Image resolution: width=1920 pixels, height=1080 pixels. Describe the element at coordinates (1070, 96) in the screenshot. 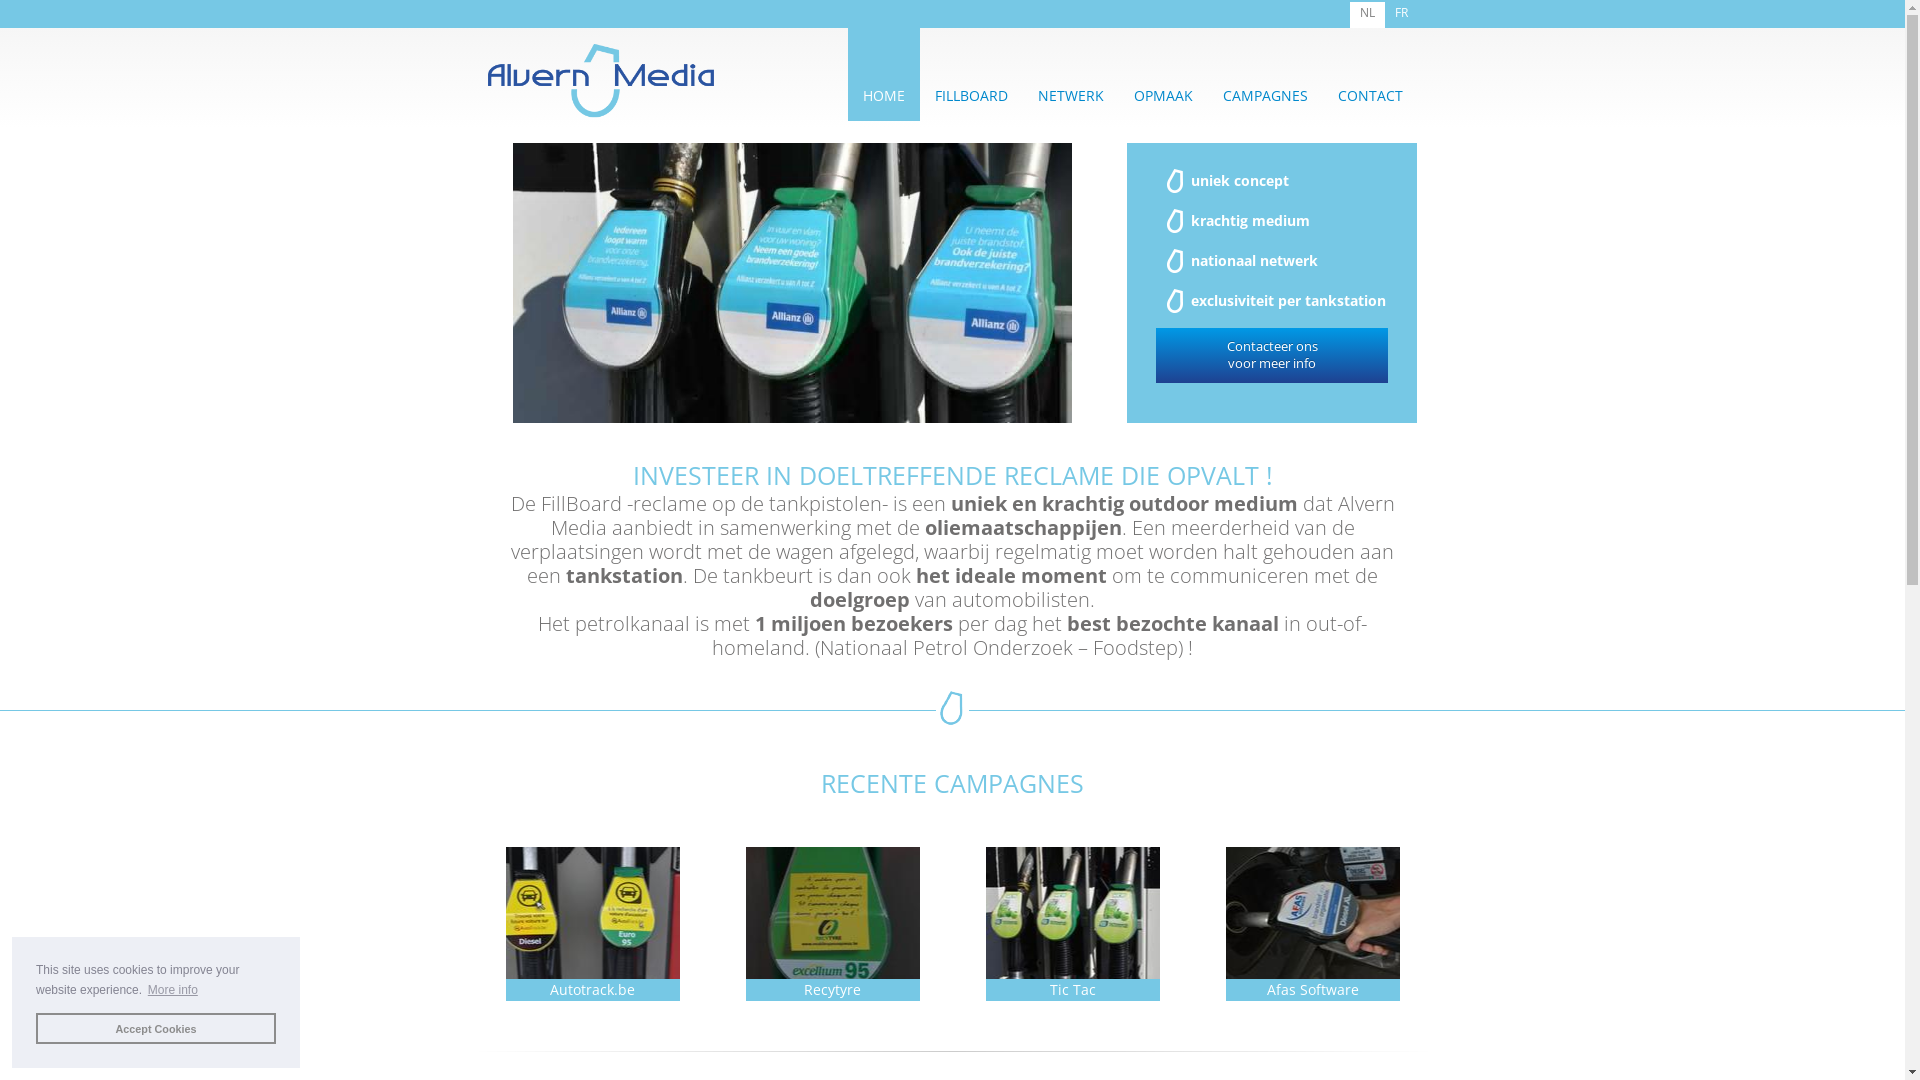

I see `NETWERK` at that location.